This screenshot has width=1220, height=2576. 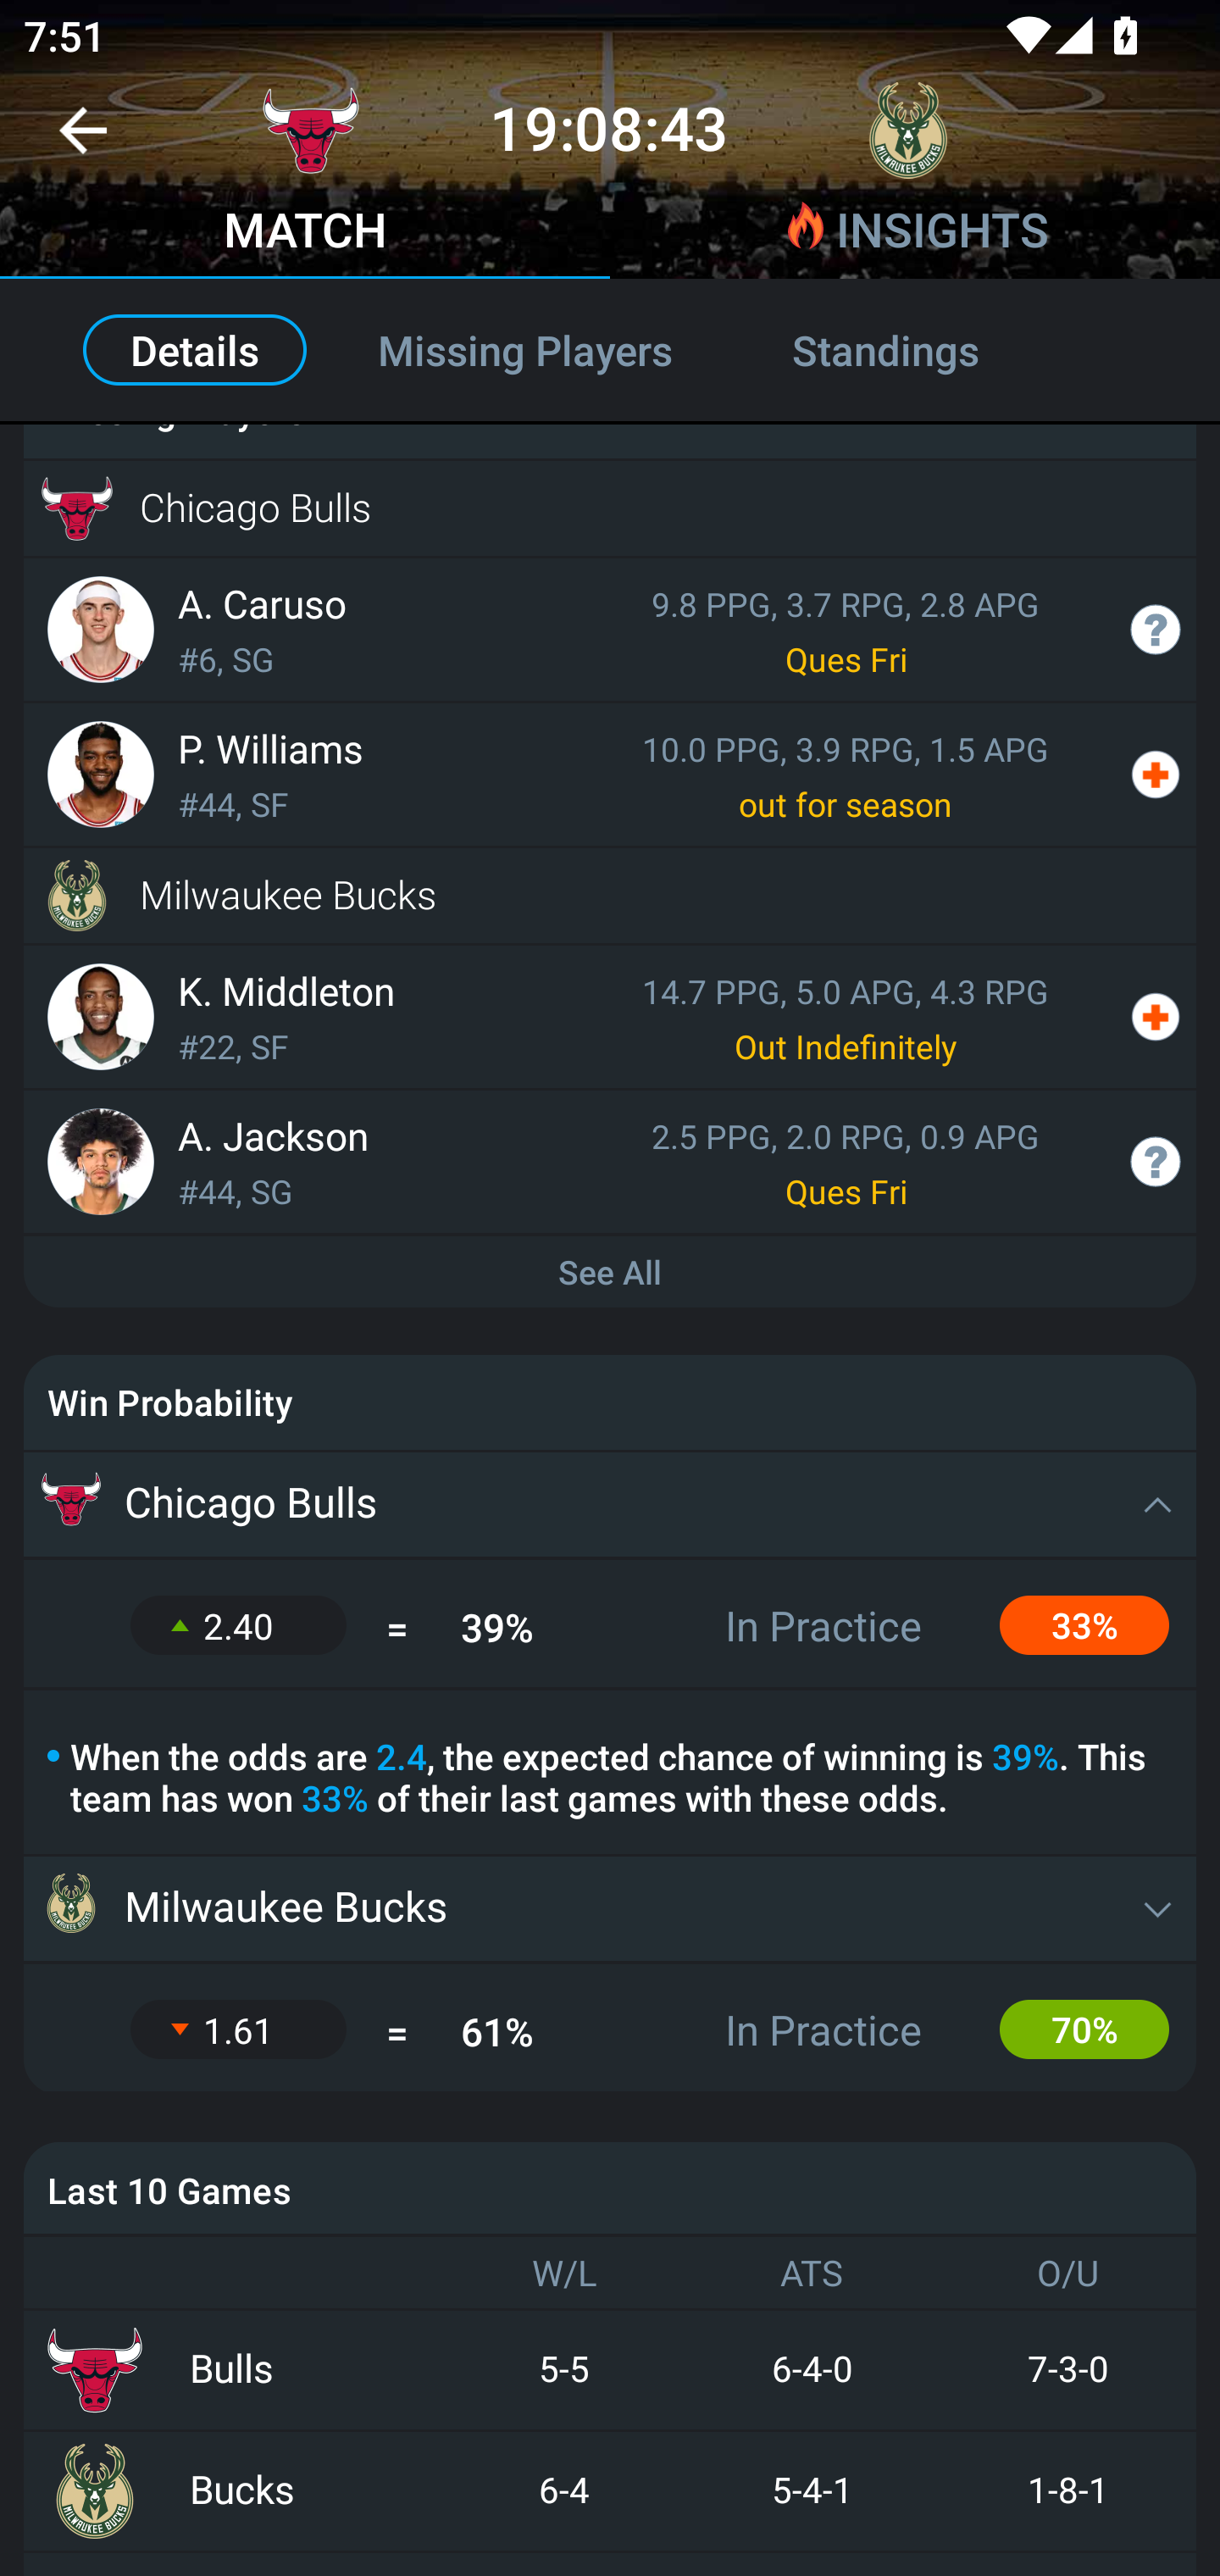 I want to click on Missing Players, so click(x=525, y=349).